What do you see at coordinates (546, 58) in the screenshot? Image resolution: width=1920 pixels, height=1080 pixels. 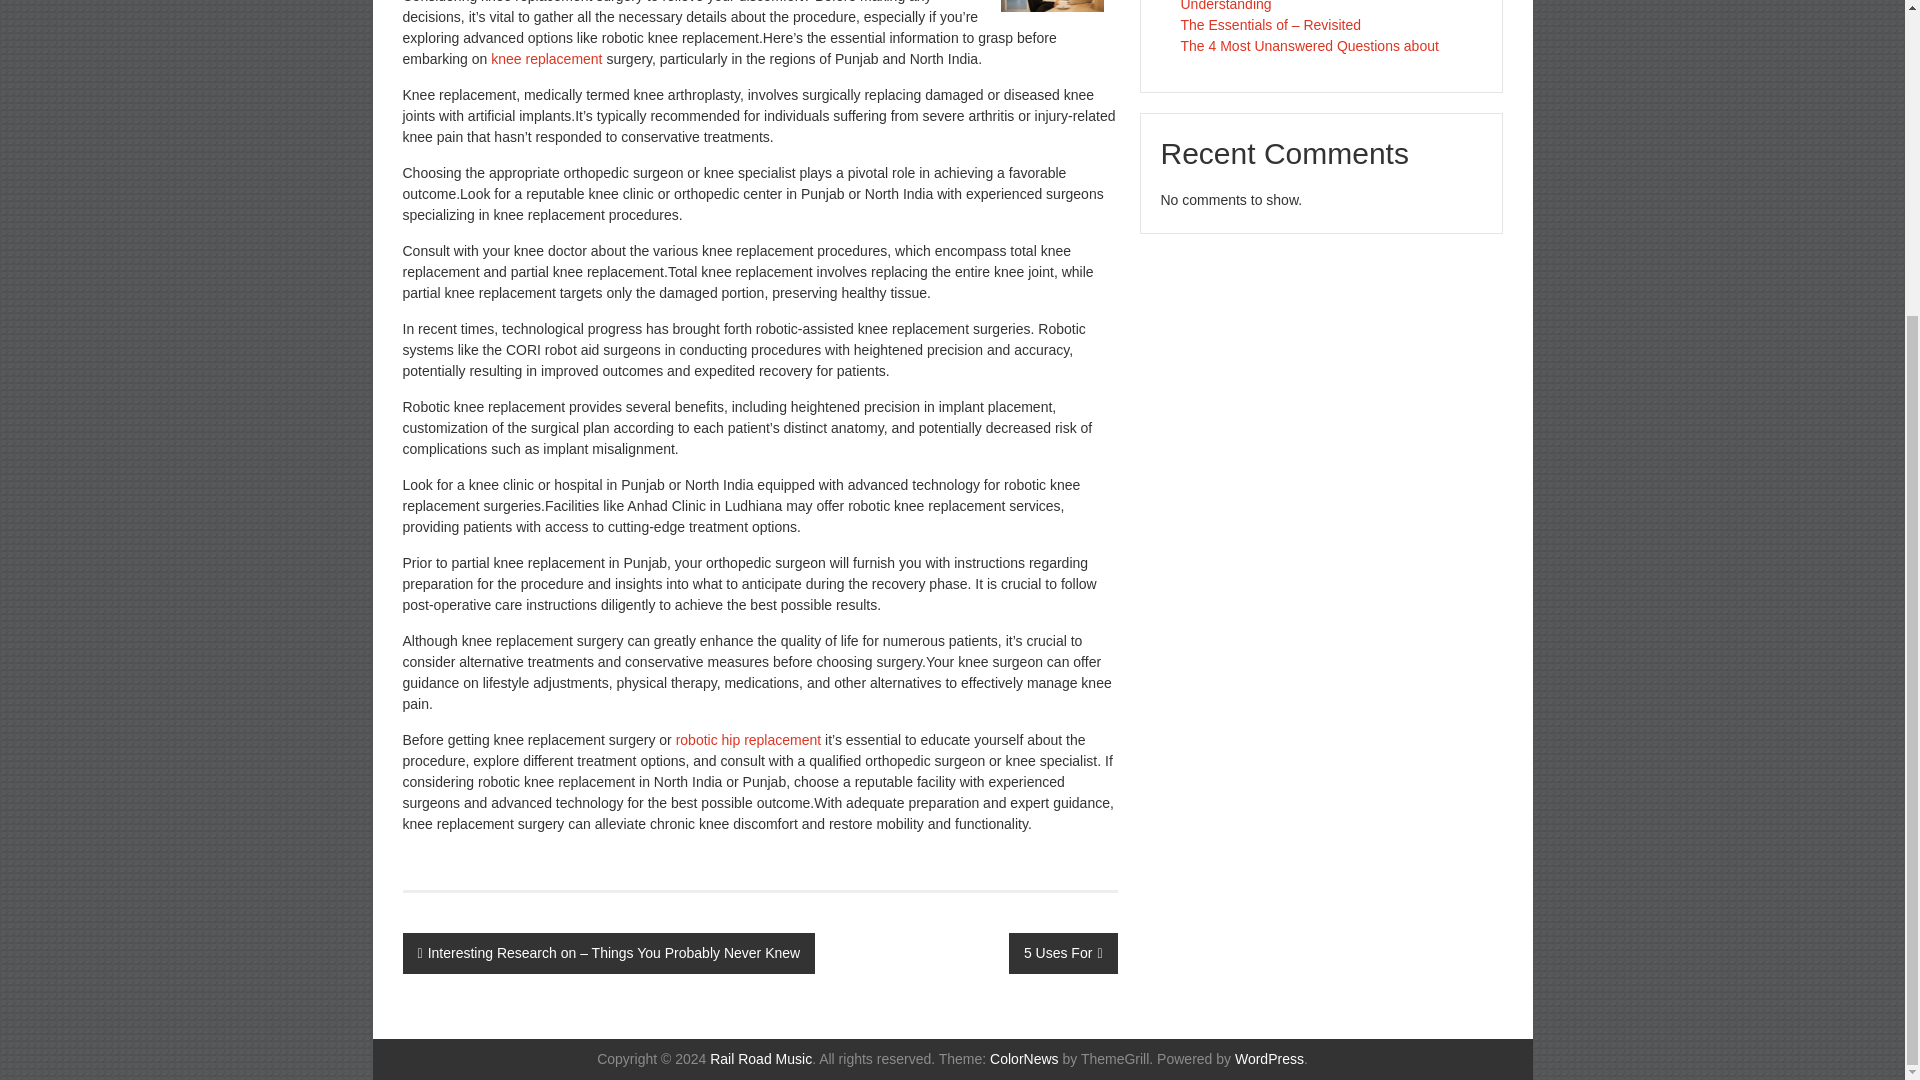 I see `knee replacement` at bounding box center [546, 58].